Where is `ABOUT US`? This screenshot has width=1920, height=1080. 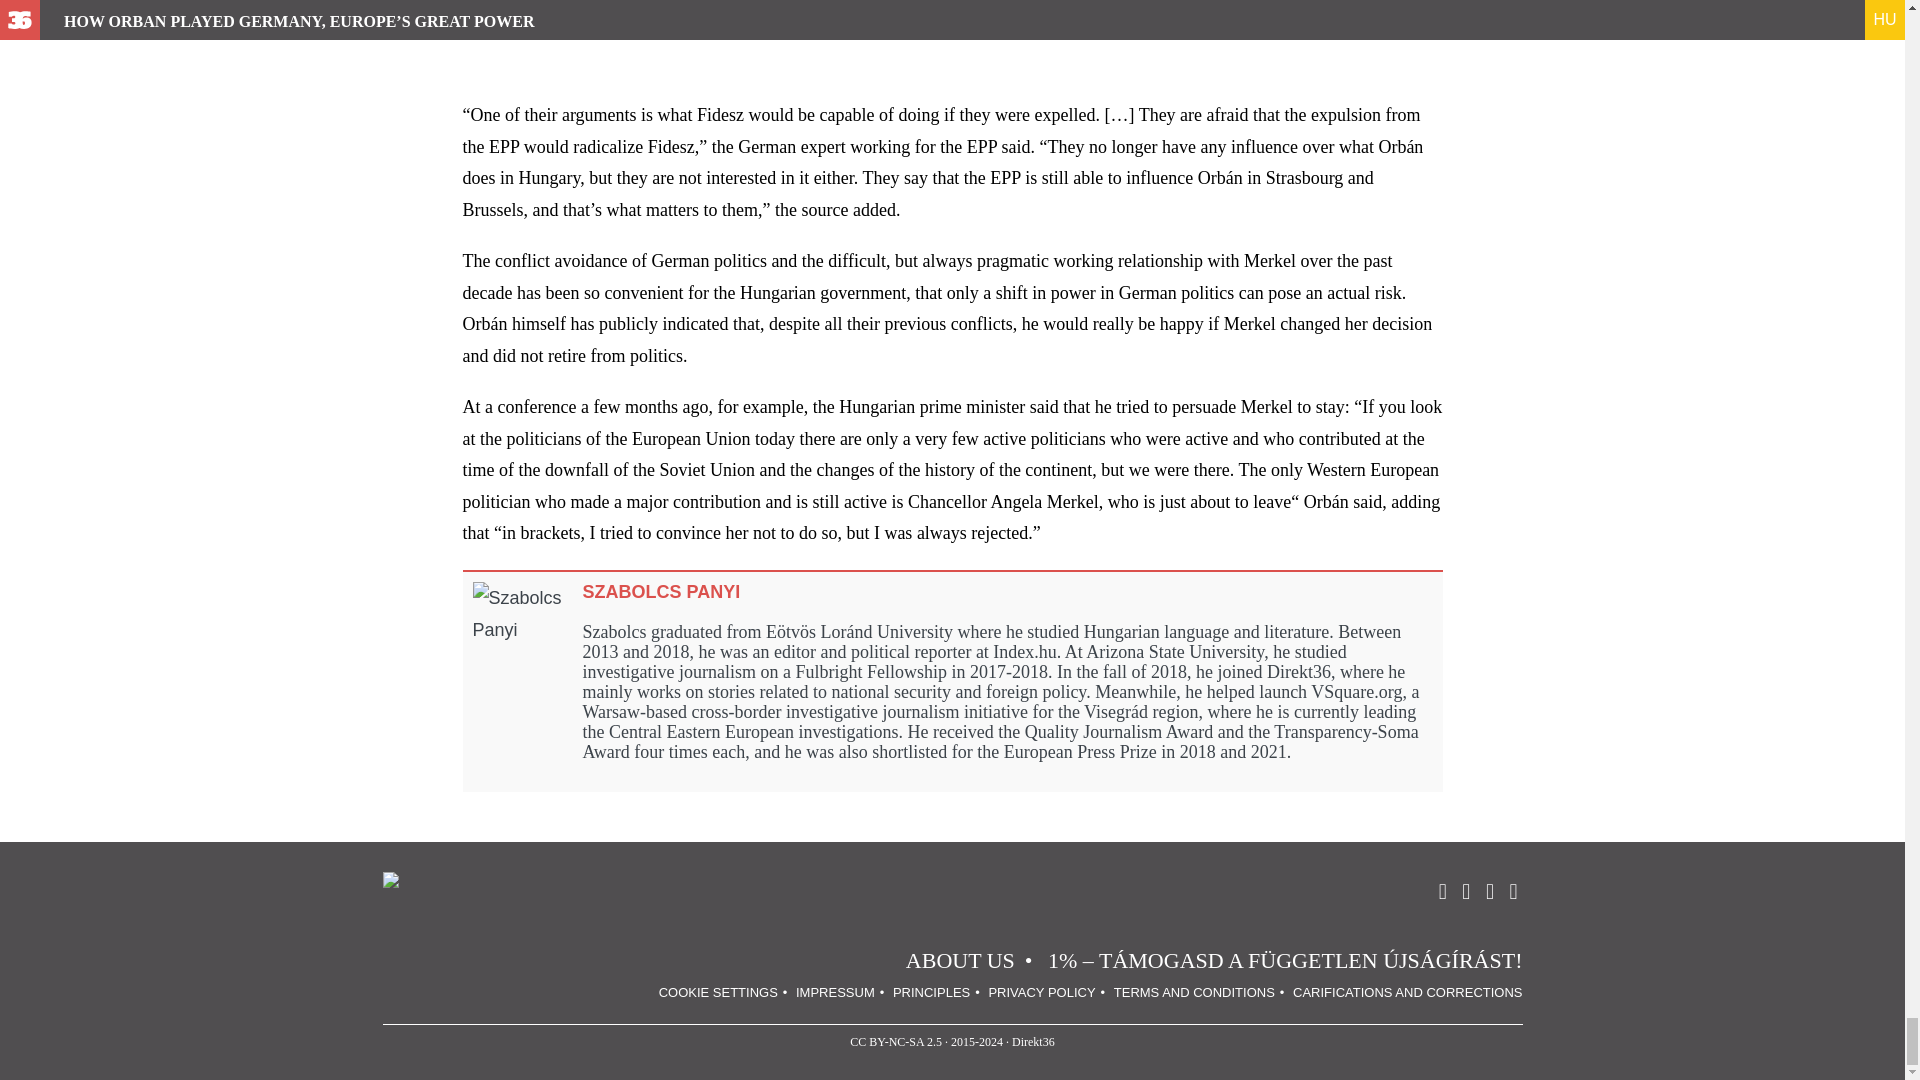 ABOUT US is located at coordinates (960, 960).